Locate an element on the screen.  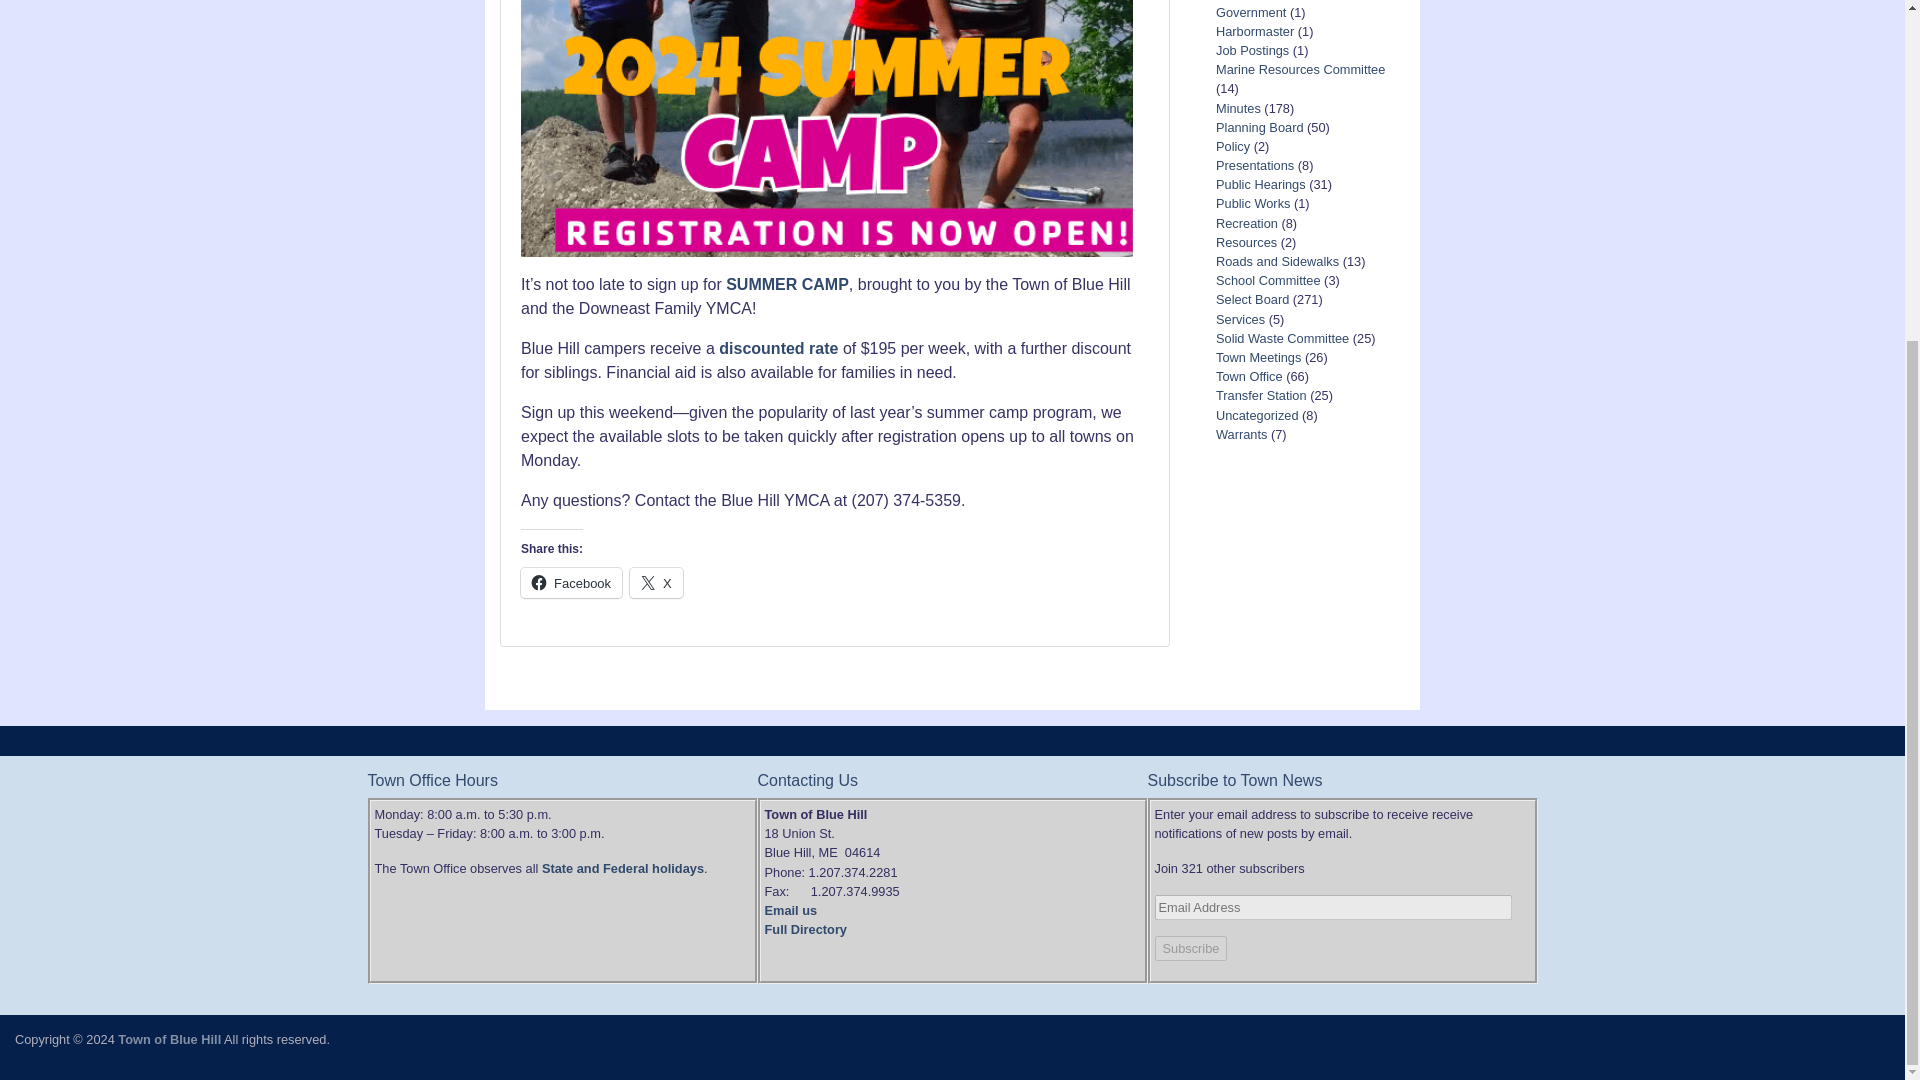
Click to share on Facebook is located at coordinates (571, 583).